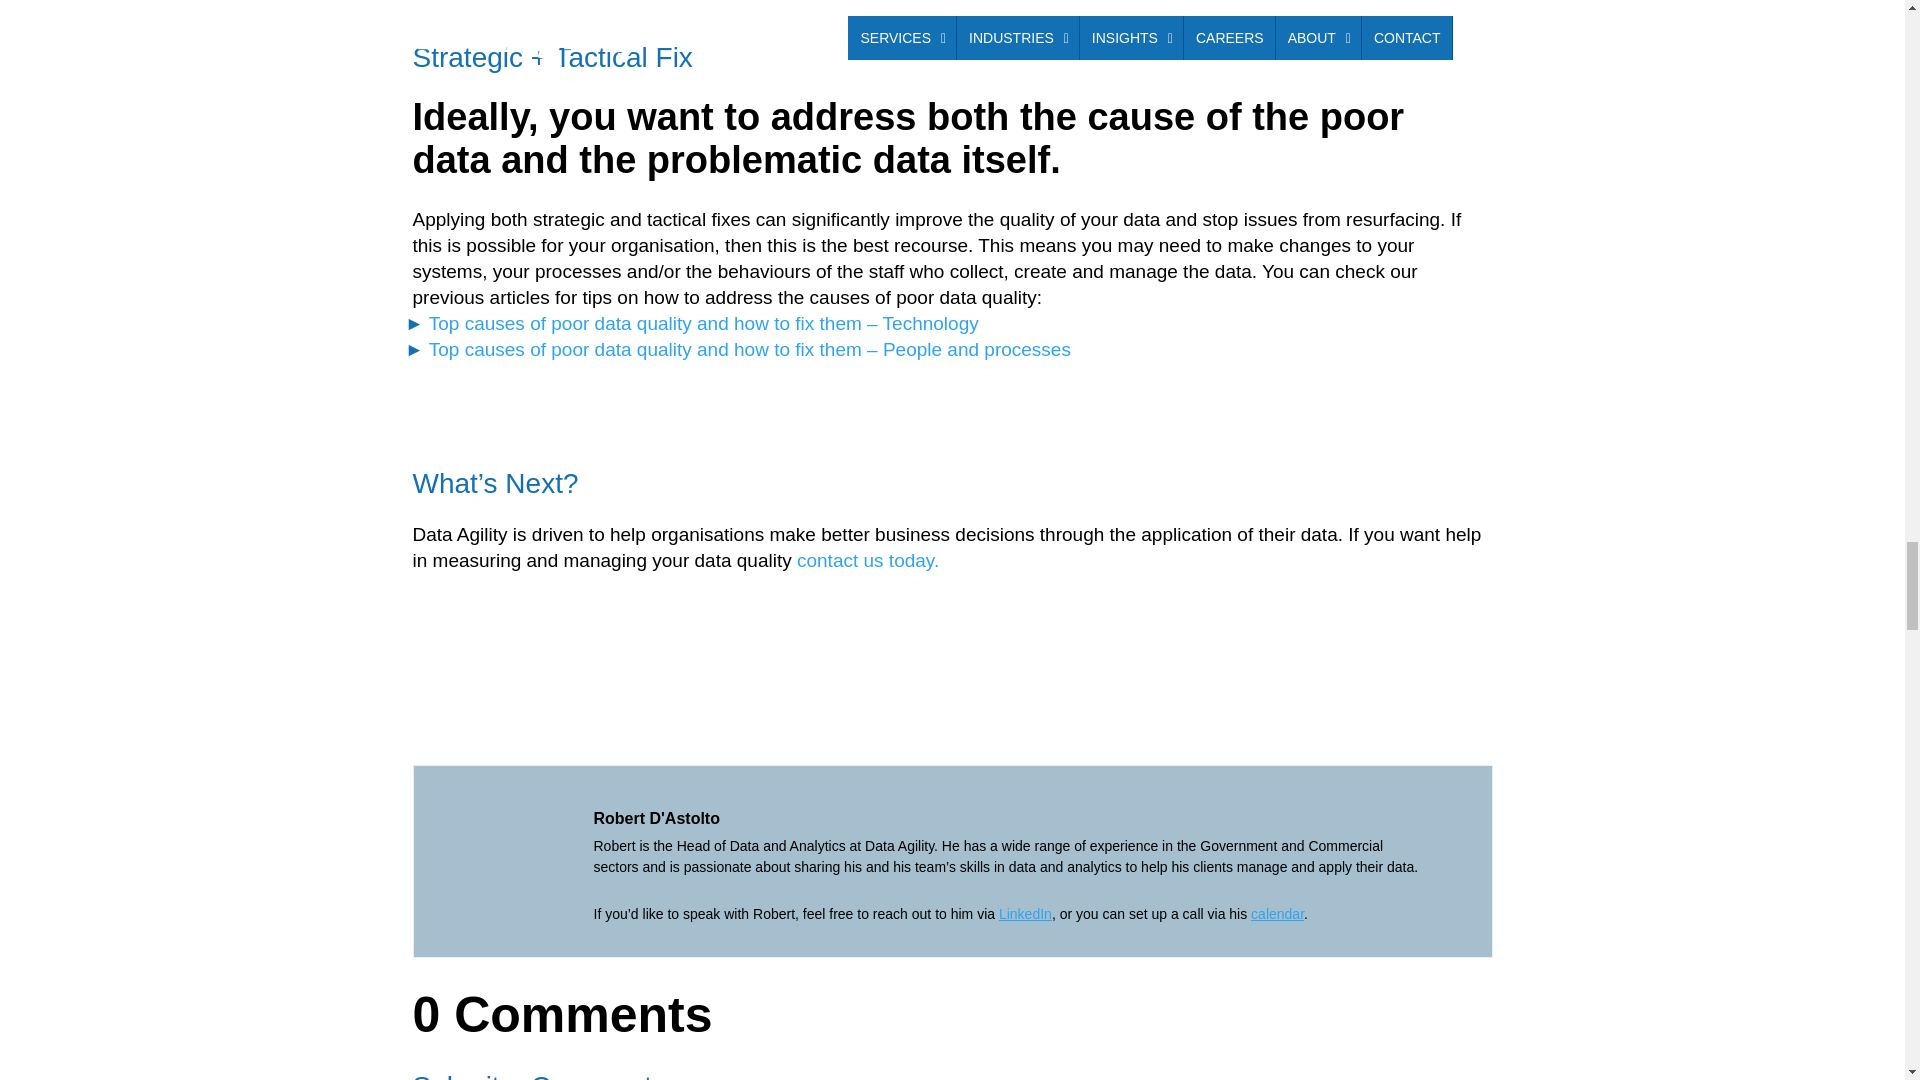 The width and height of the screenshot is (1920, 1080). I want to click on Robert D'Astolto, so click(656, 818).